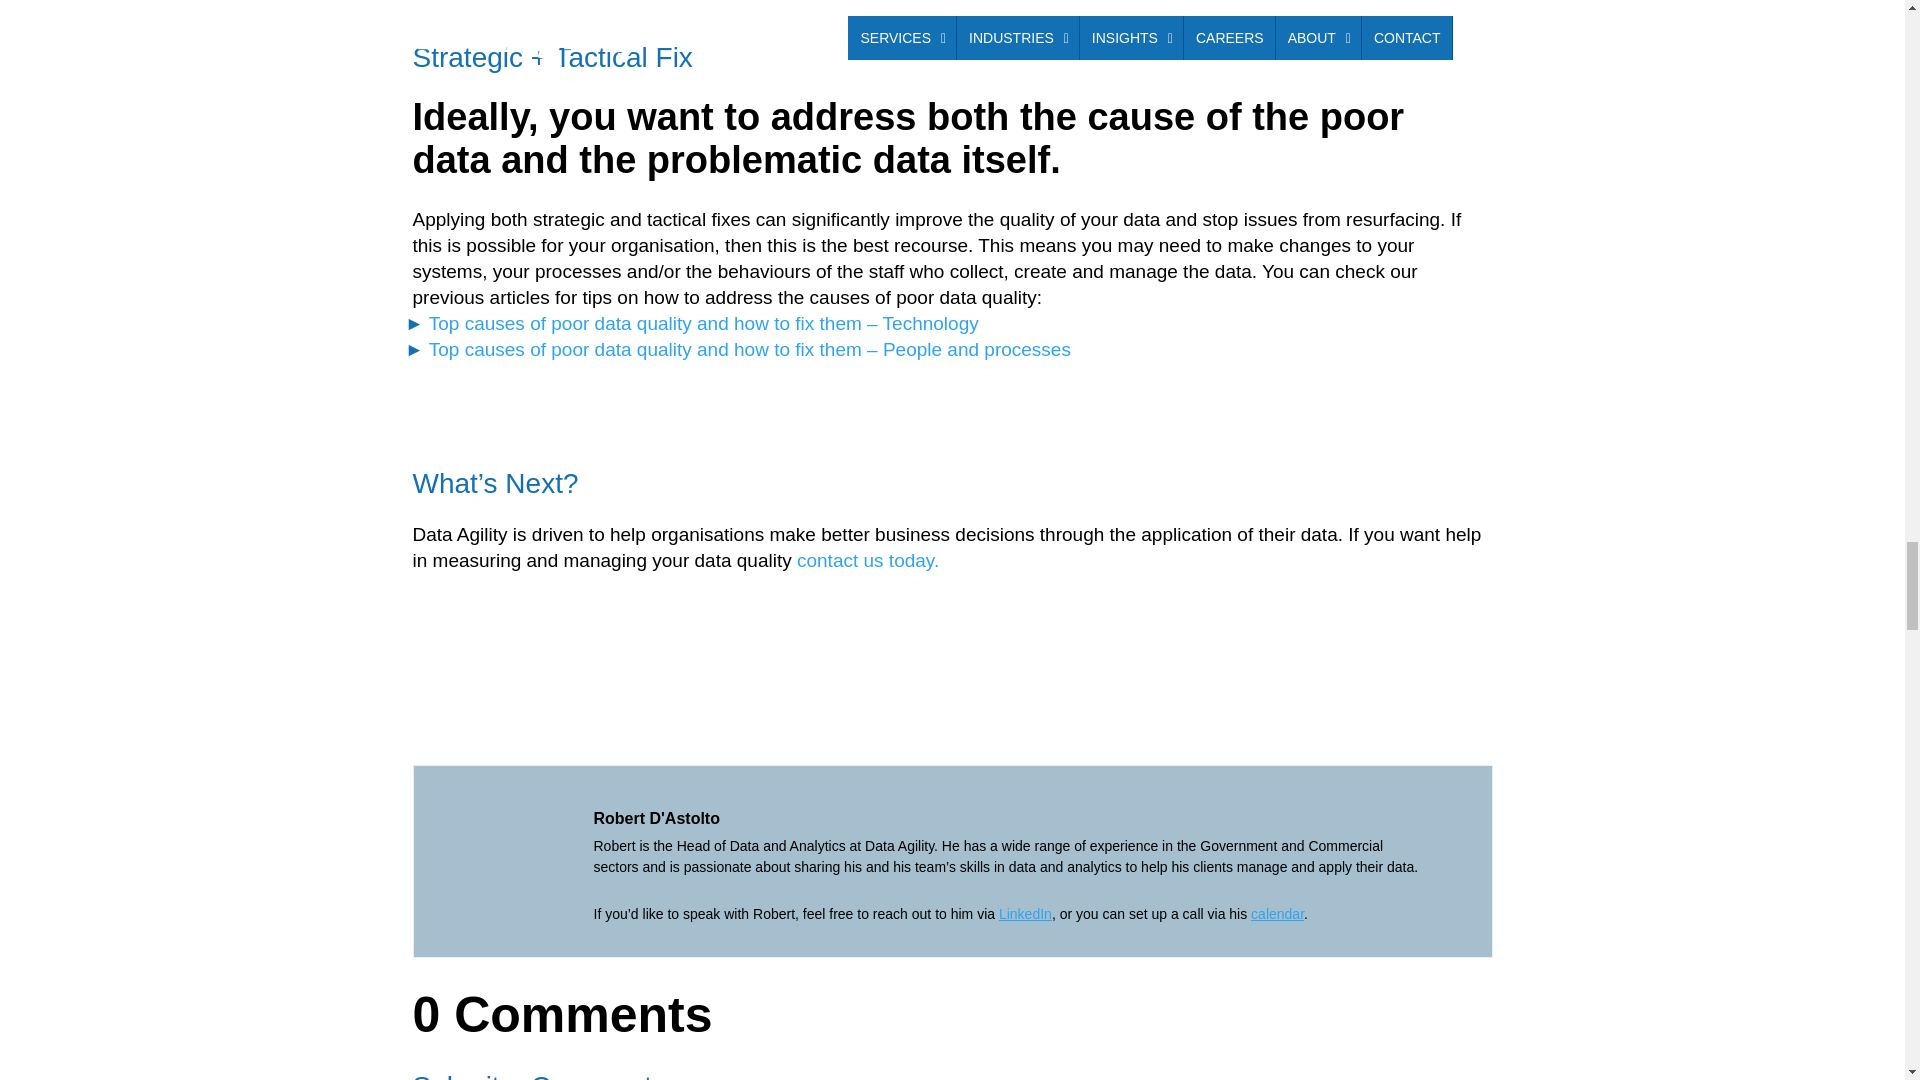 The width and height of the screenshot is (1920, 1080). I want to click on Robert D'Astolto, so click(656, 818).